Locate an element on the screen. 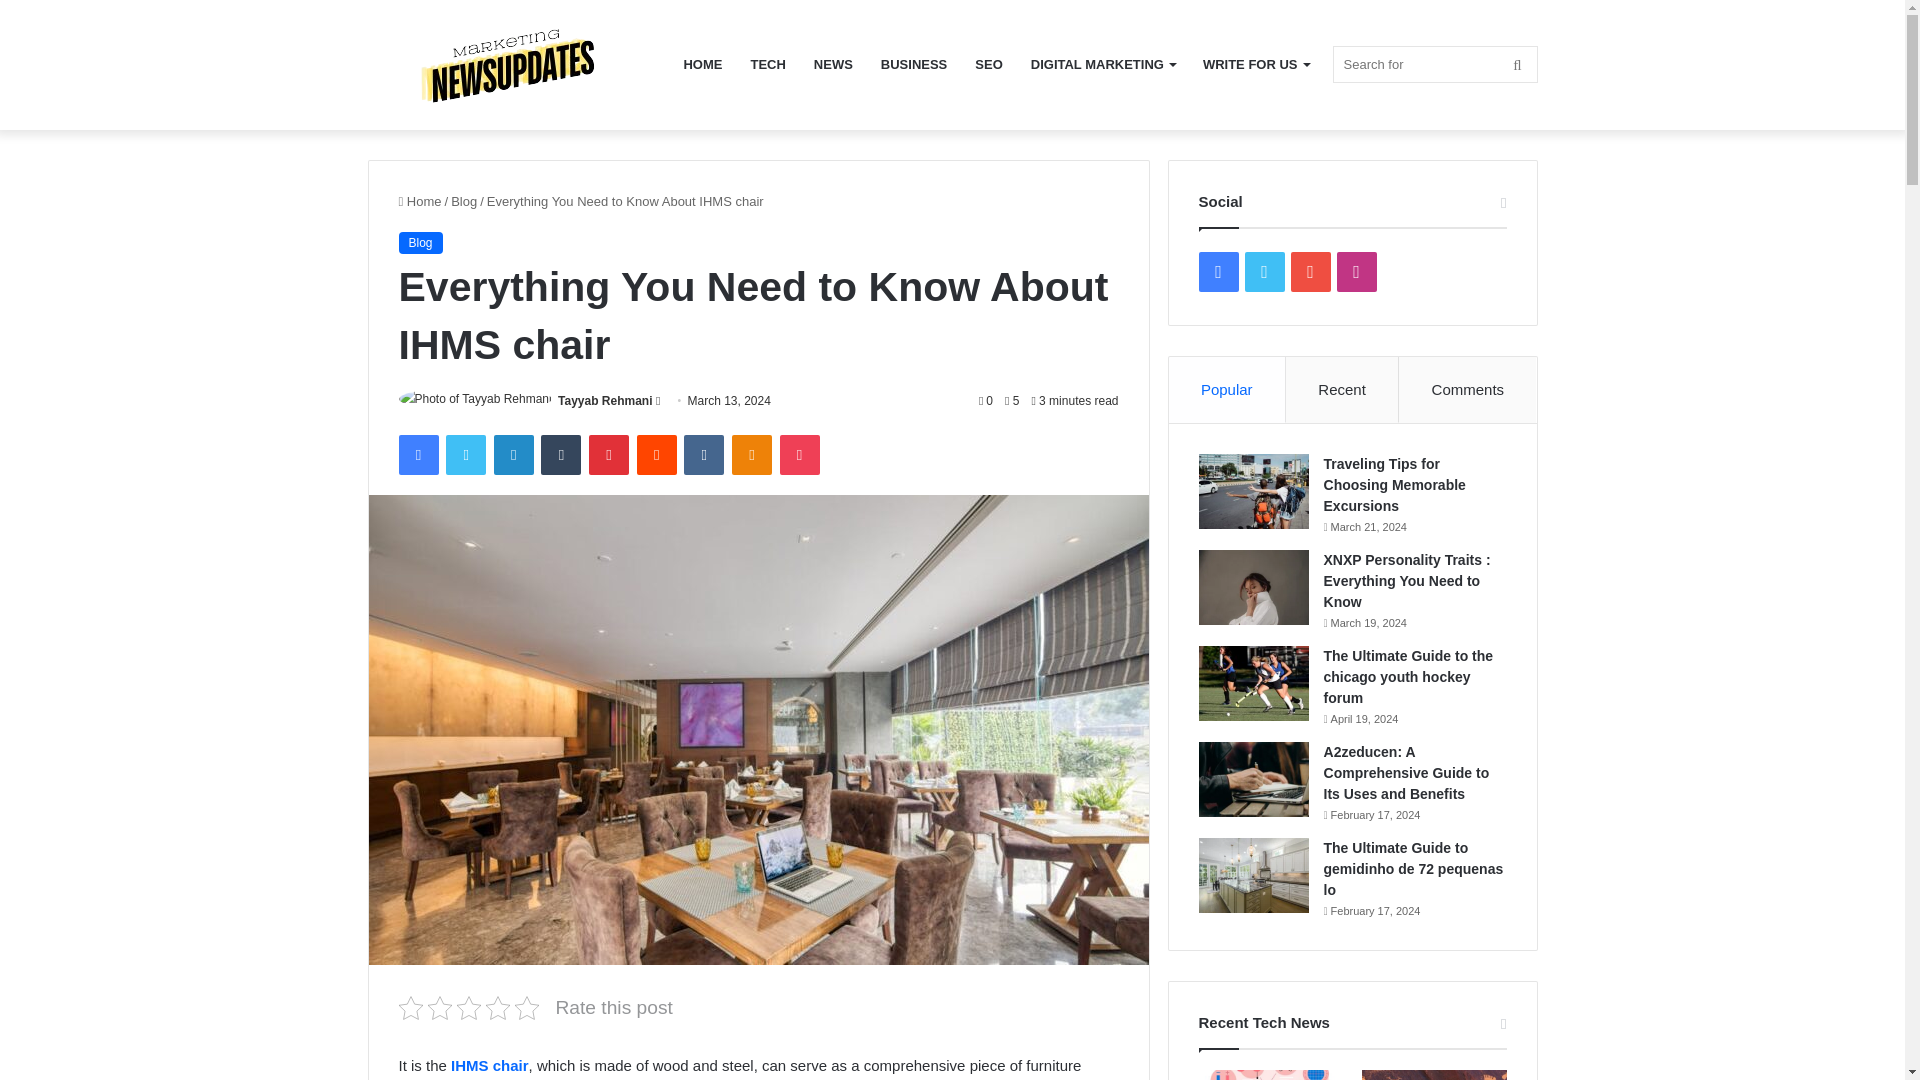  DIGITAL MARKETING is located at coordinates (1102, 64).